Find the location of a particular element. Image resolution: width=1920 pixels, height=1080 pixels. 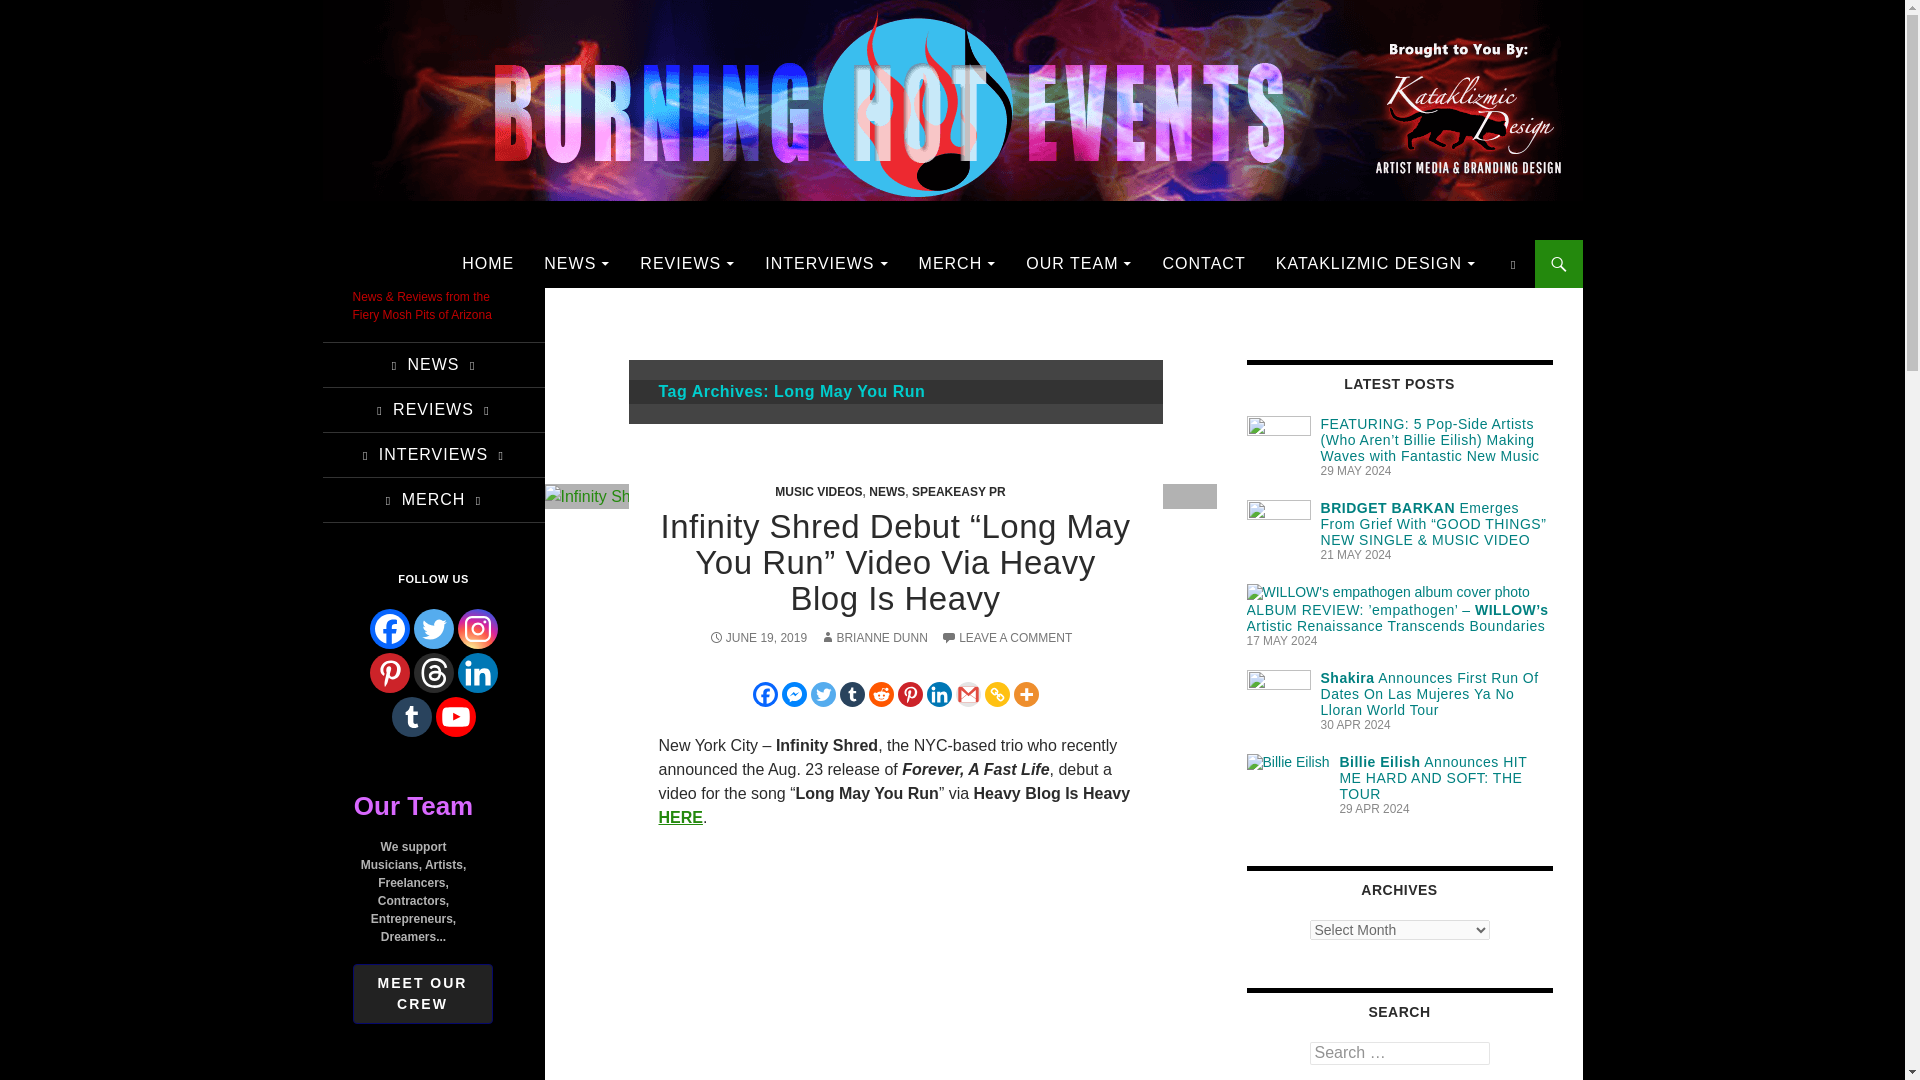

OUR TEAM is located at coordinates (1078, 264).